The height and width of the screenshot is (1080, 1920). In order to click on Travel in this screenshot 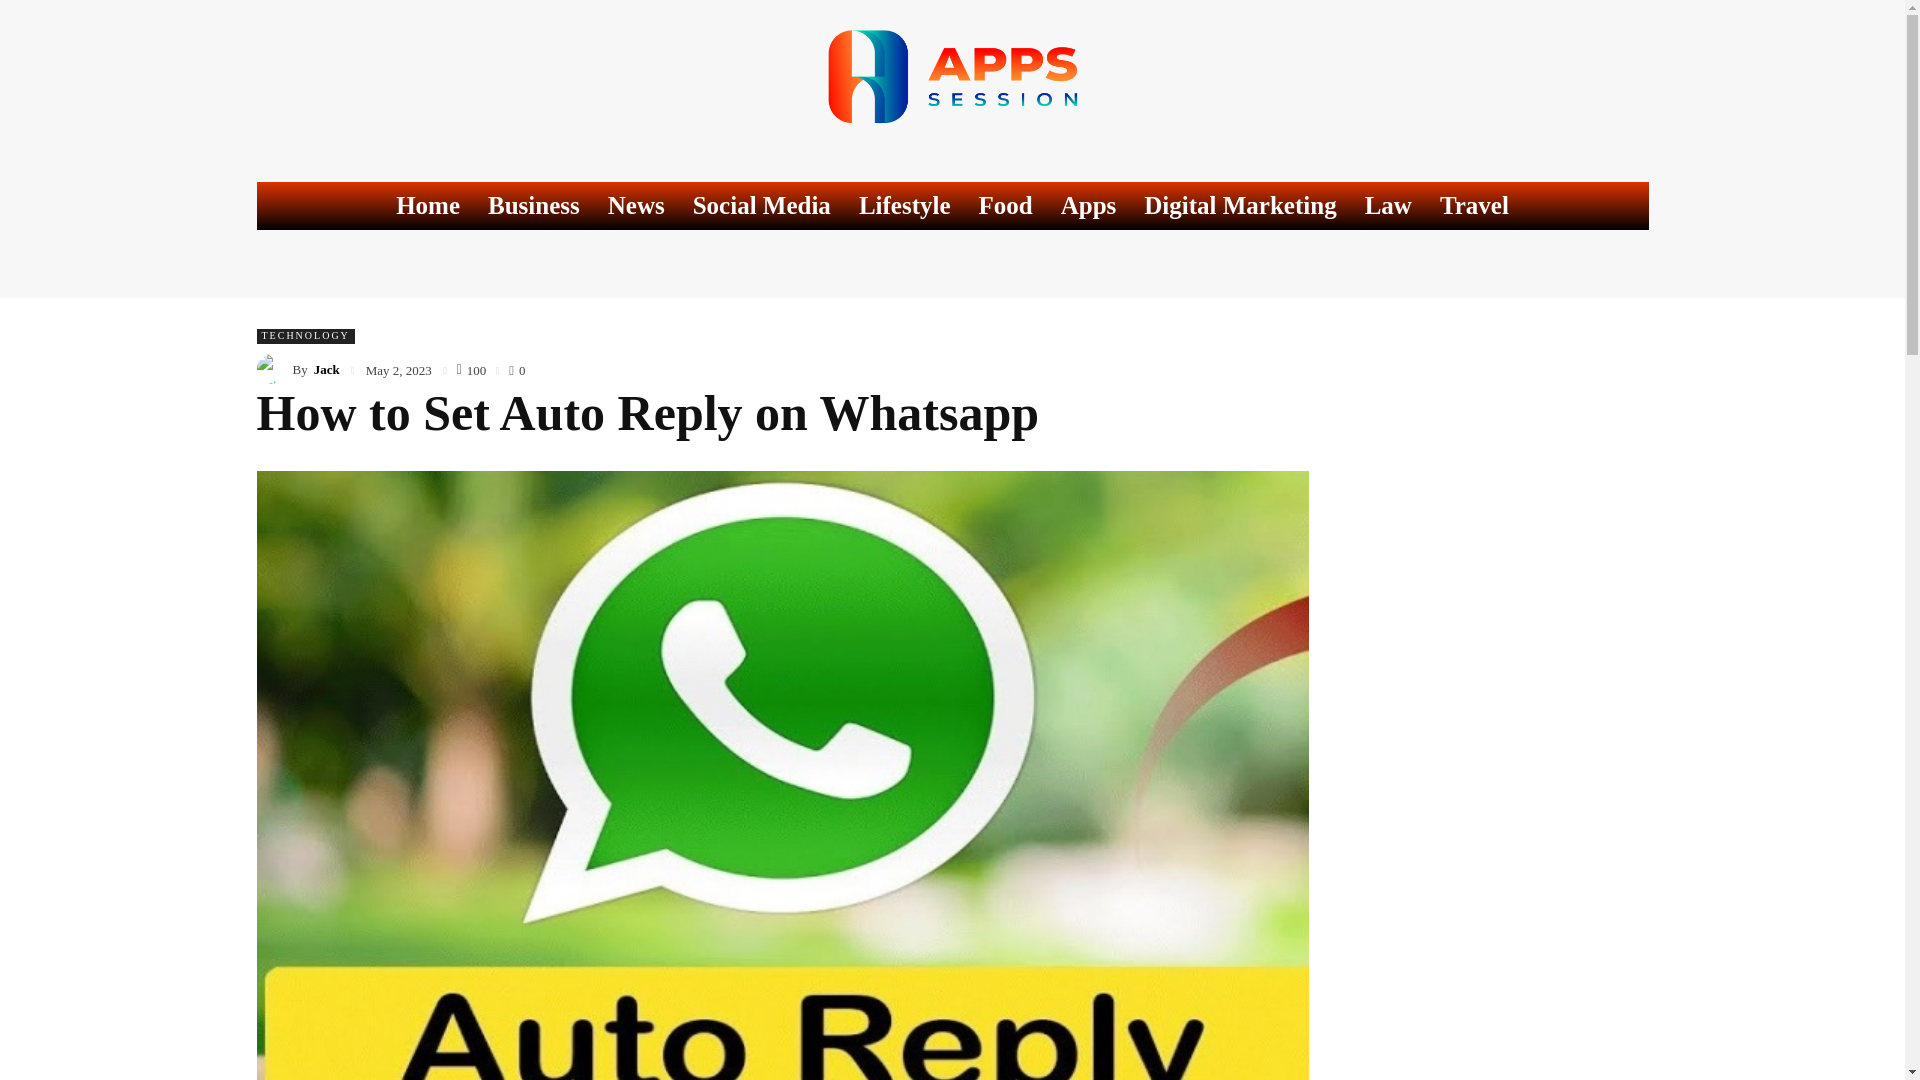, I will do `click(1474, 206)`.